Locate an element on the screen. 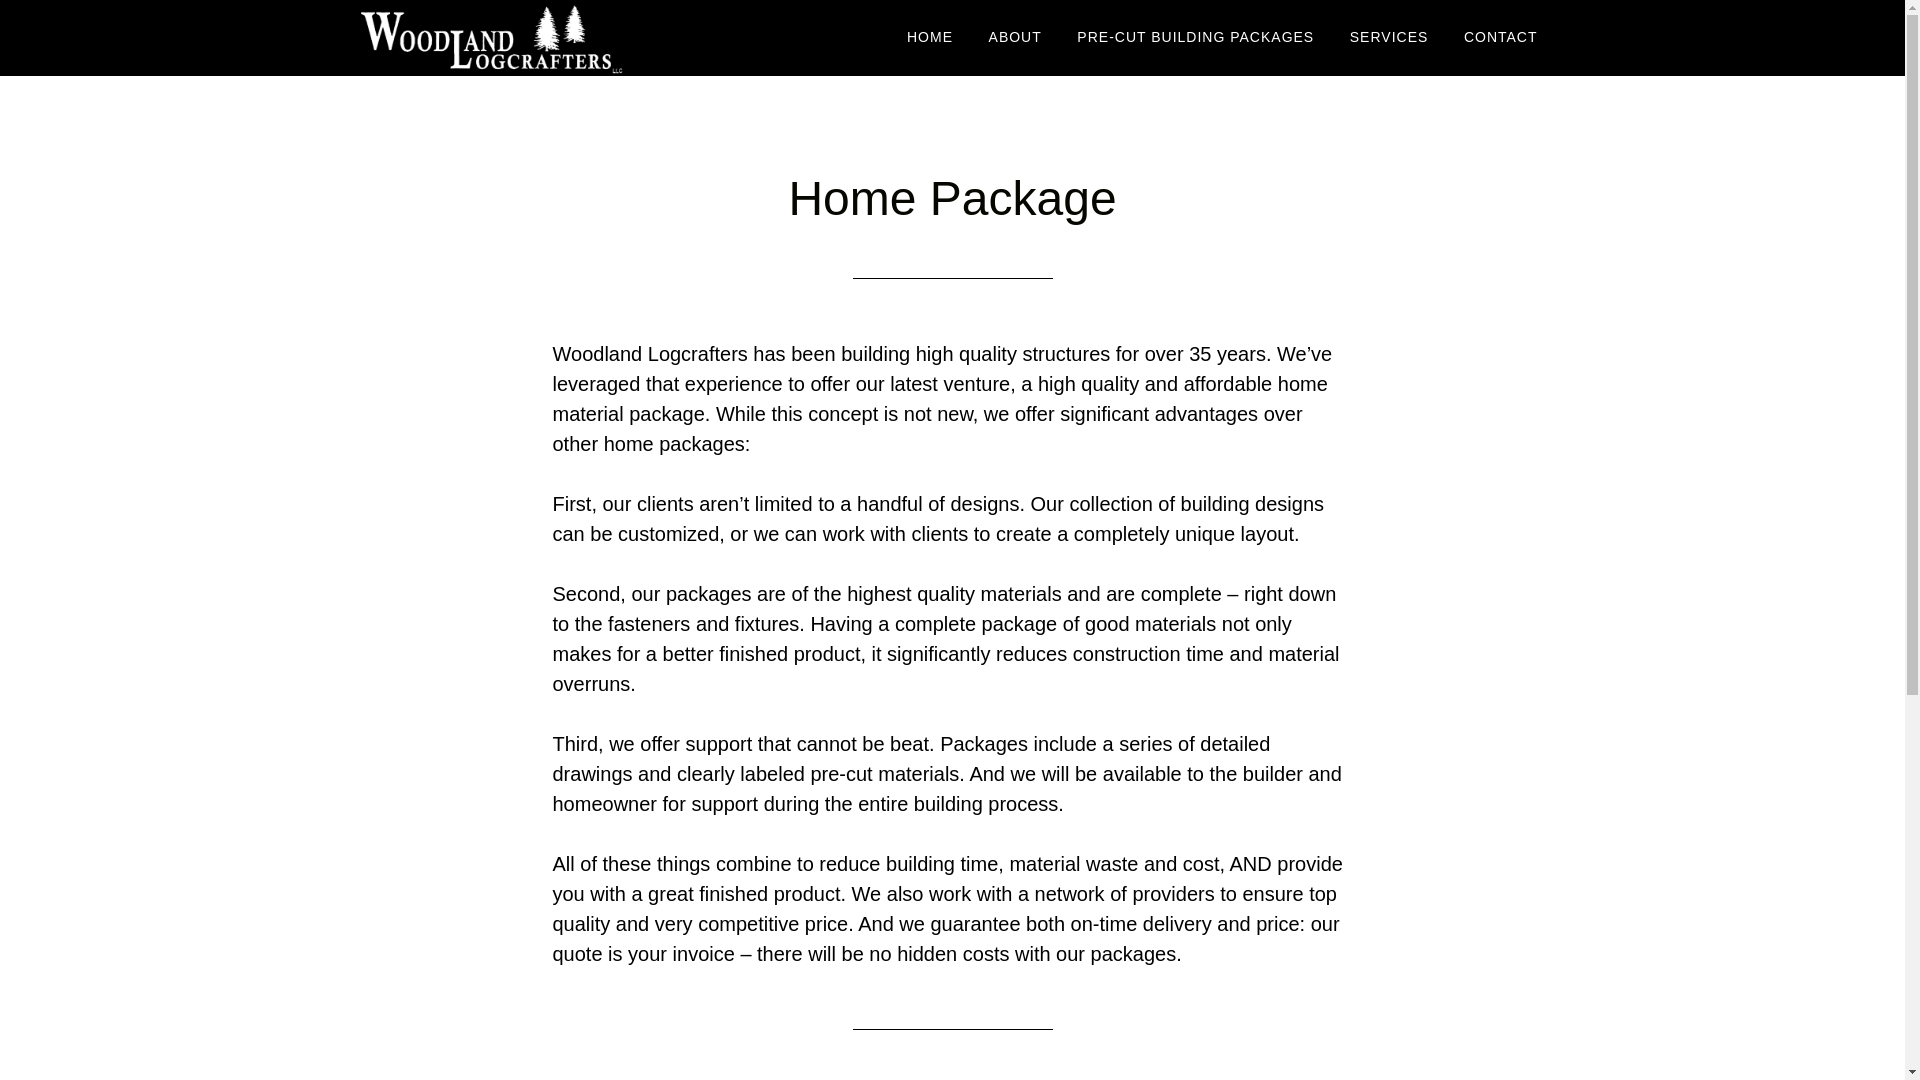 This screenshot has width=1920, height=1080. WOODLAND LOGCRAFTERS is located at coordinates (532, 38).